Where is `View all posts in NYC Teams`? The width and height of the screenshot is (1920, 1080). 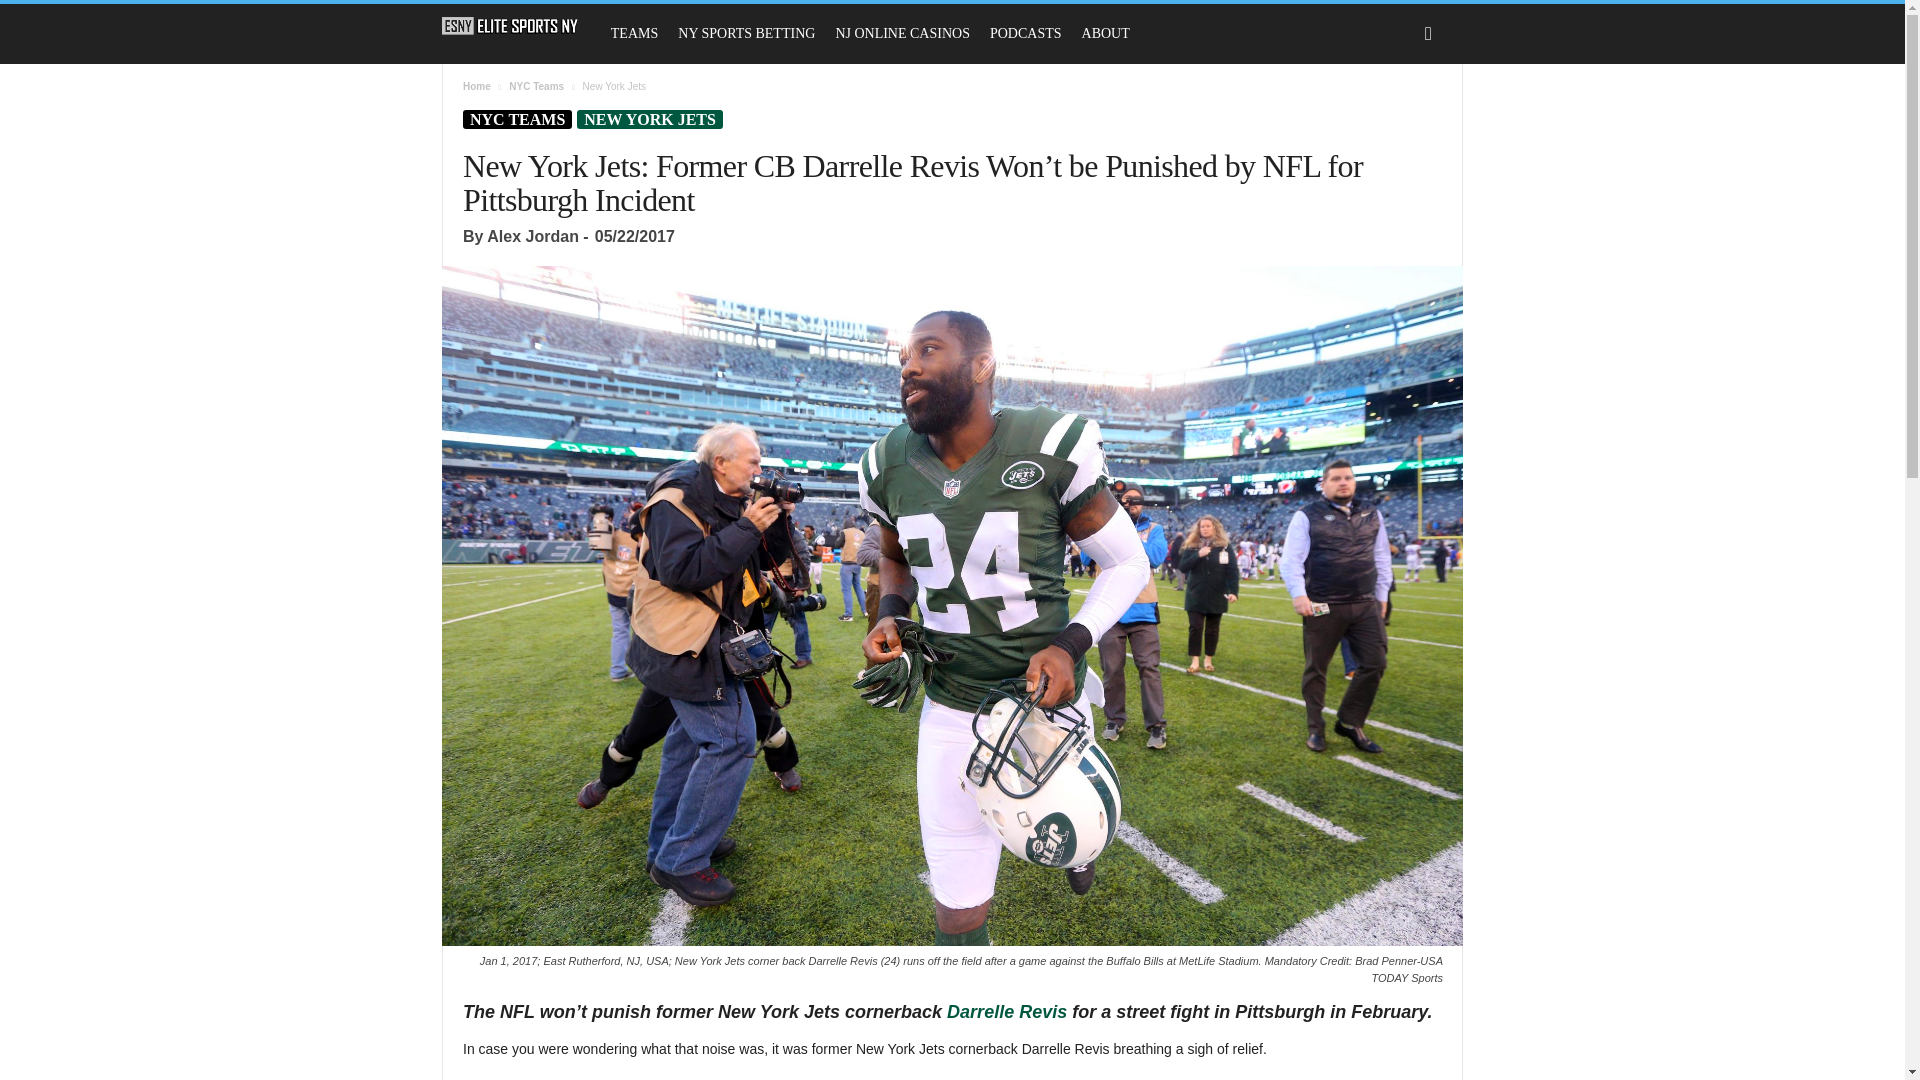 View all posts in NYC Teams is located at coordinates (536, 86).